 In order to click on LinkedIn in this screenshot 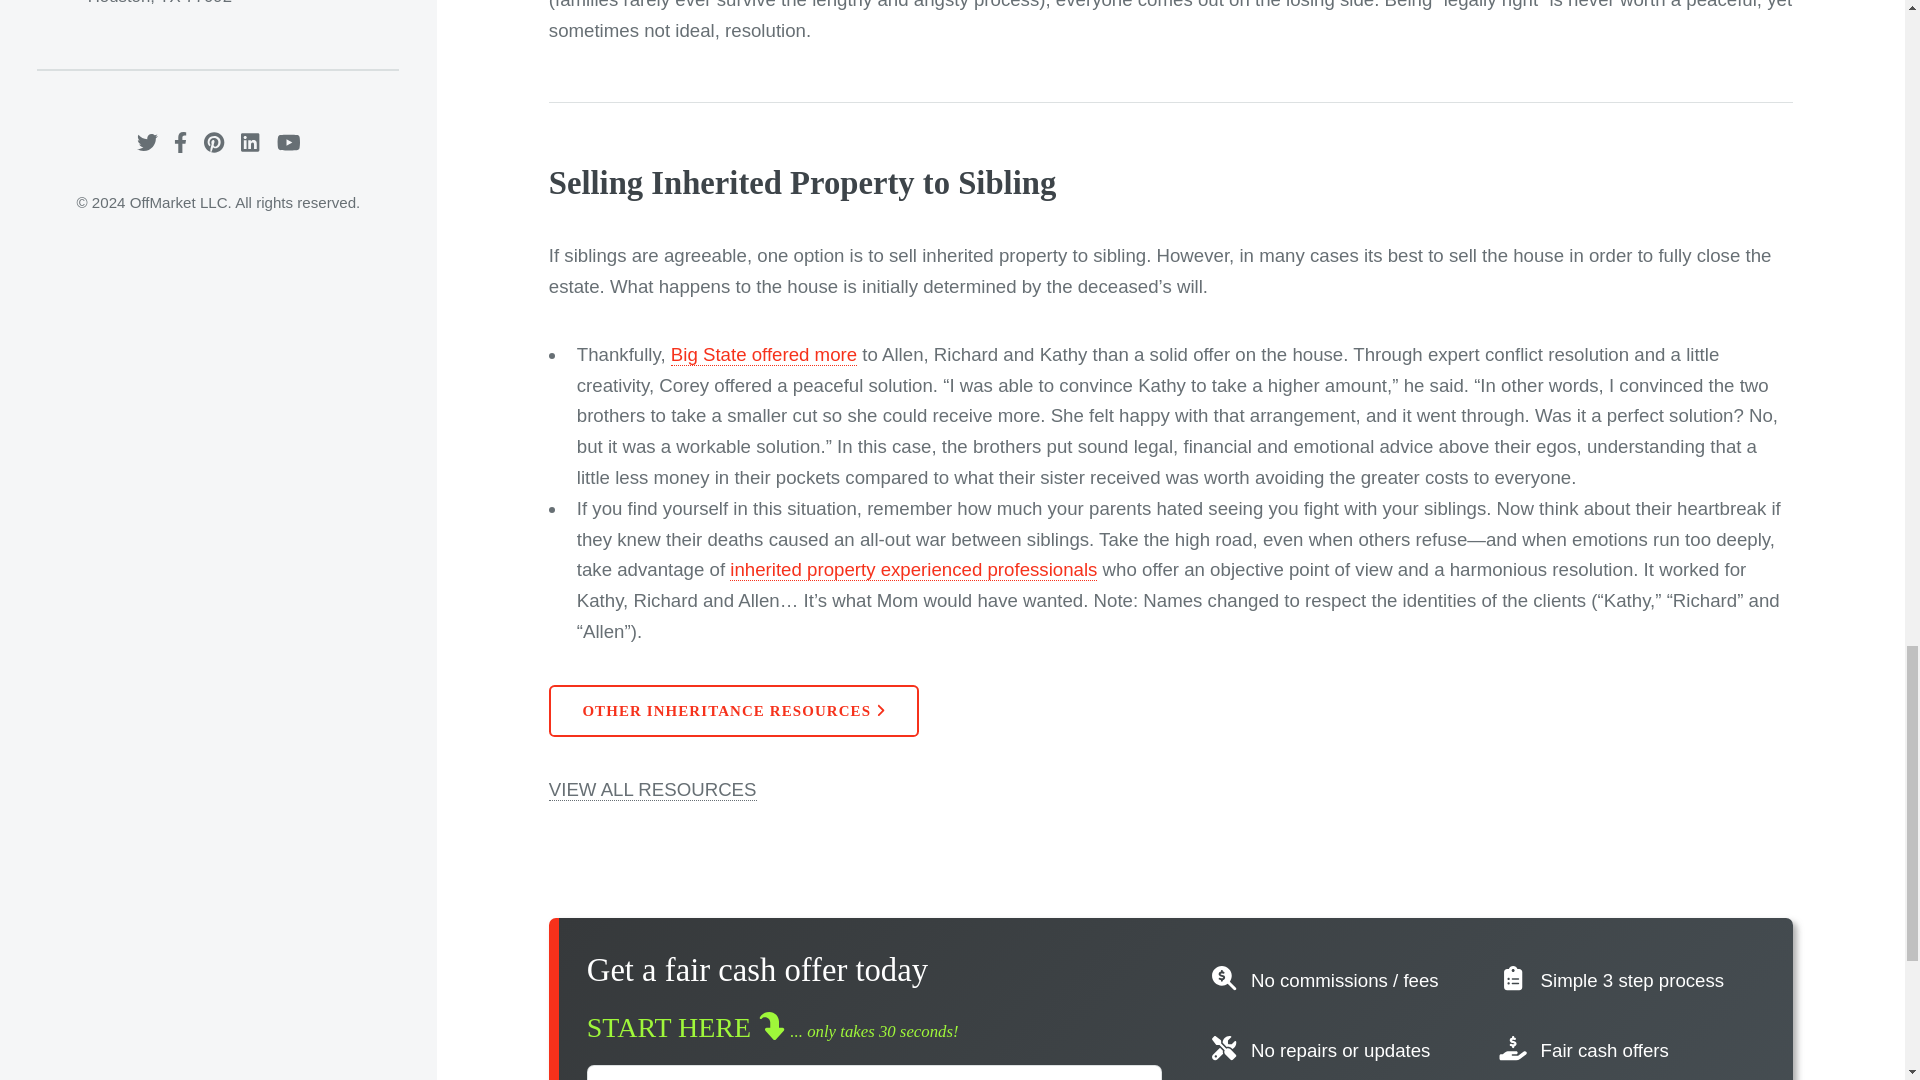, I will do `click(250, 143)`.